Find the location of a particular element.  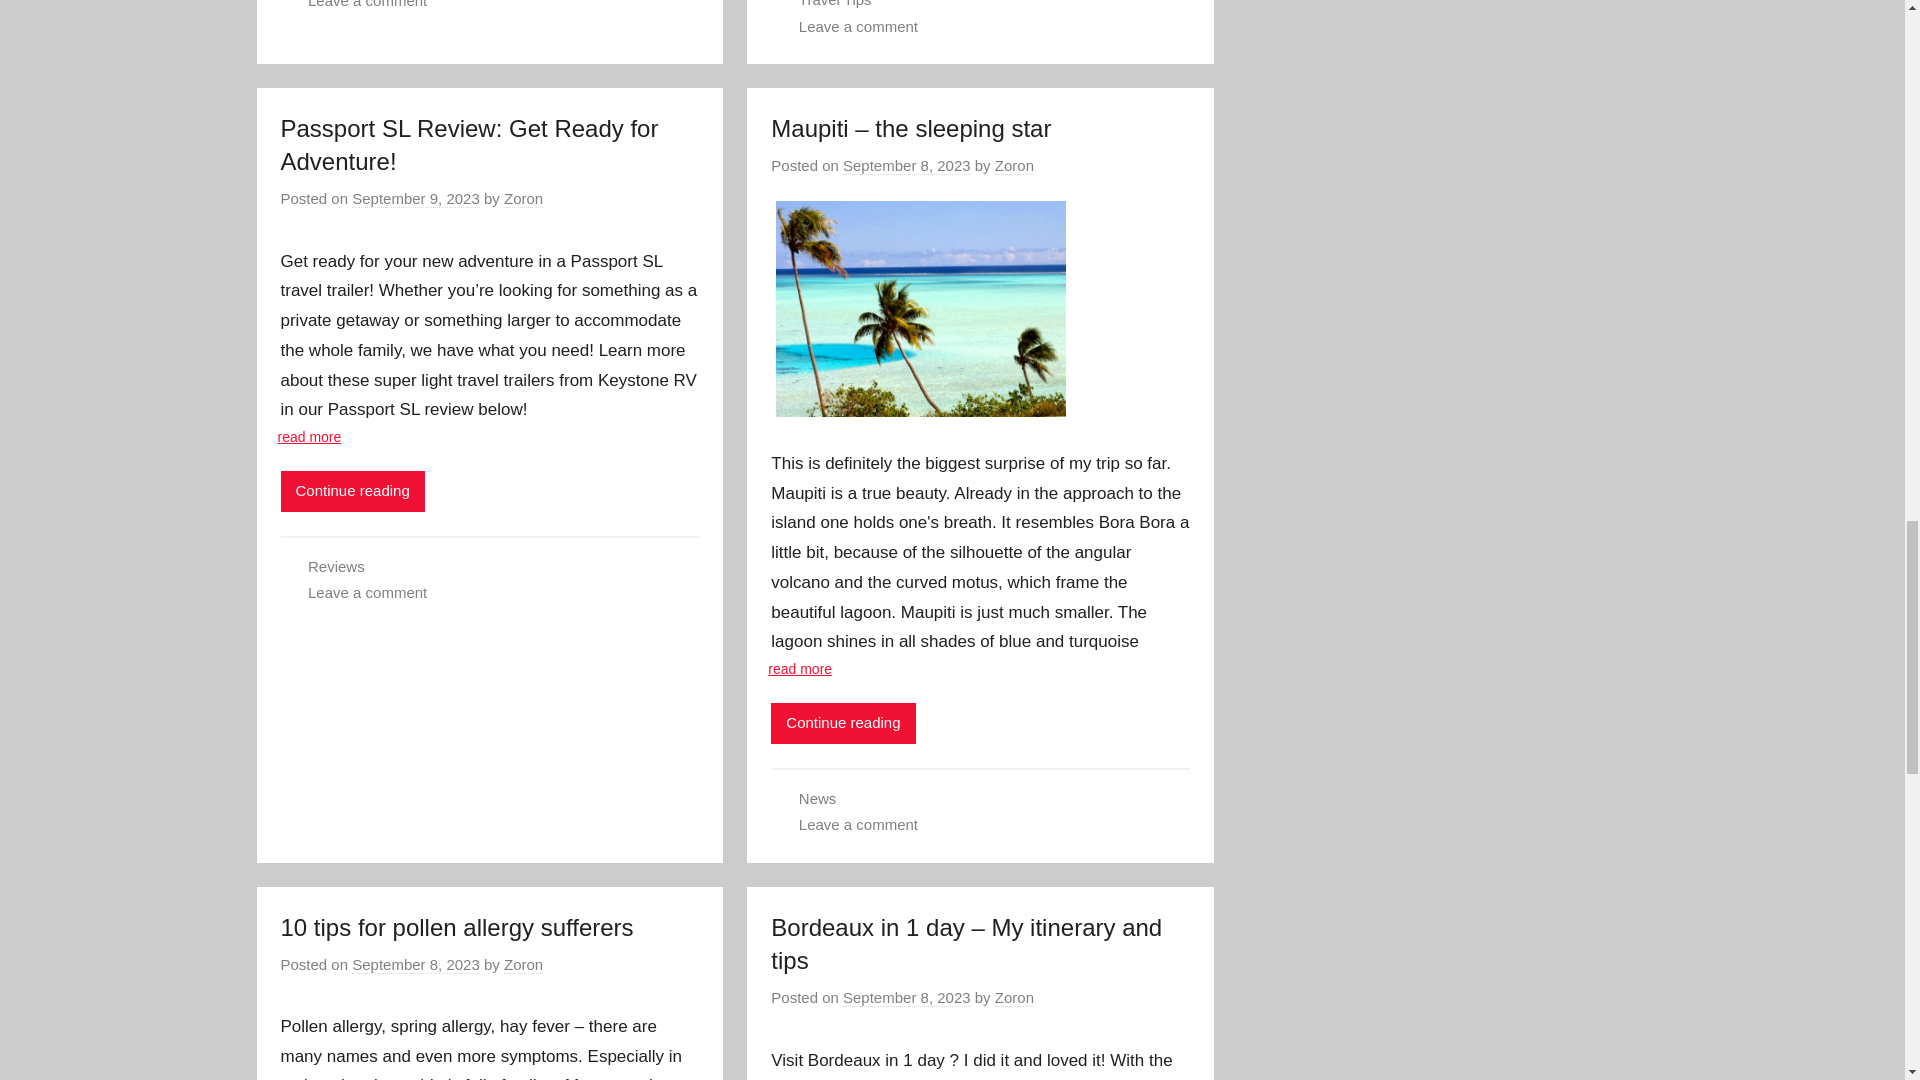

September 9, 2023 is located at coordinates (416, 199).